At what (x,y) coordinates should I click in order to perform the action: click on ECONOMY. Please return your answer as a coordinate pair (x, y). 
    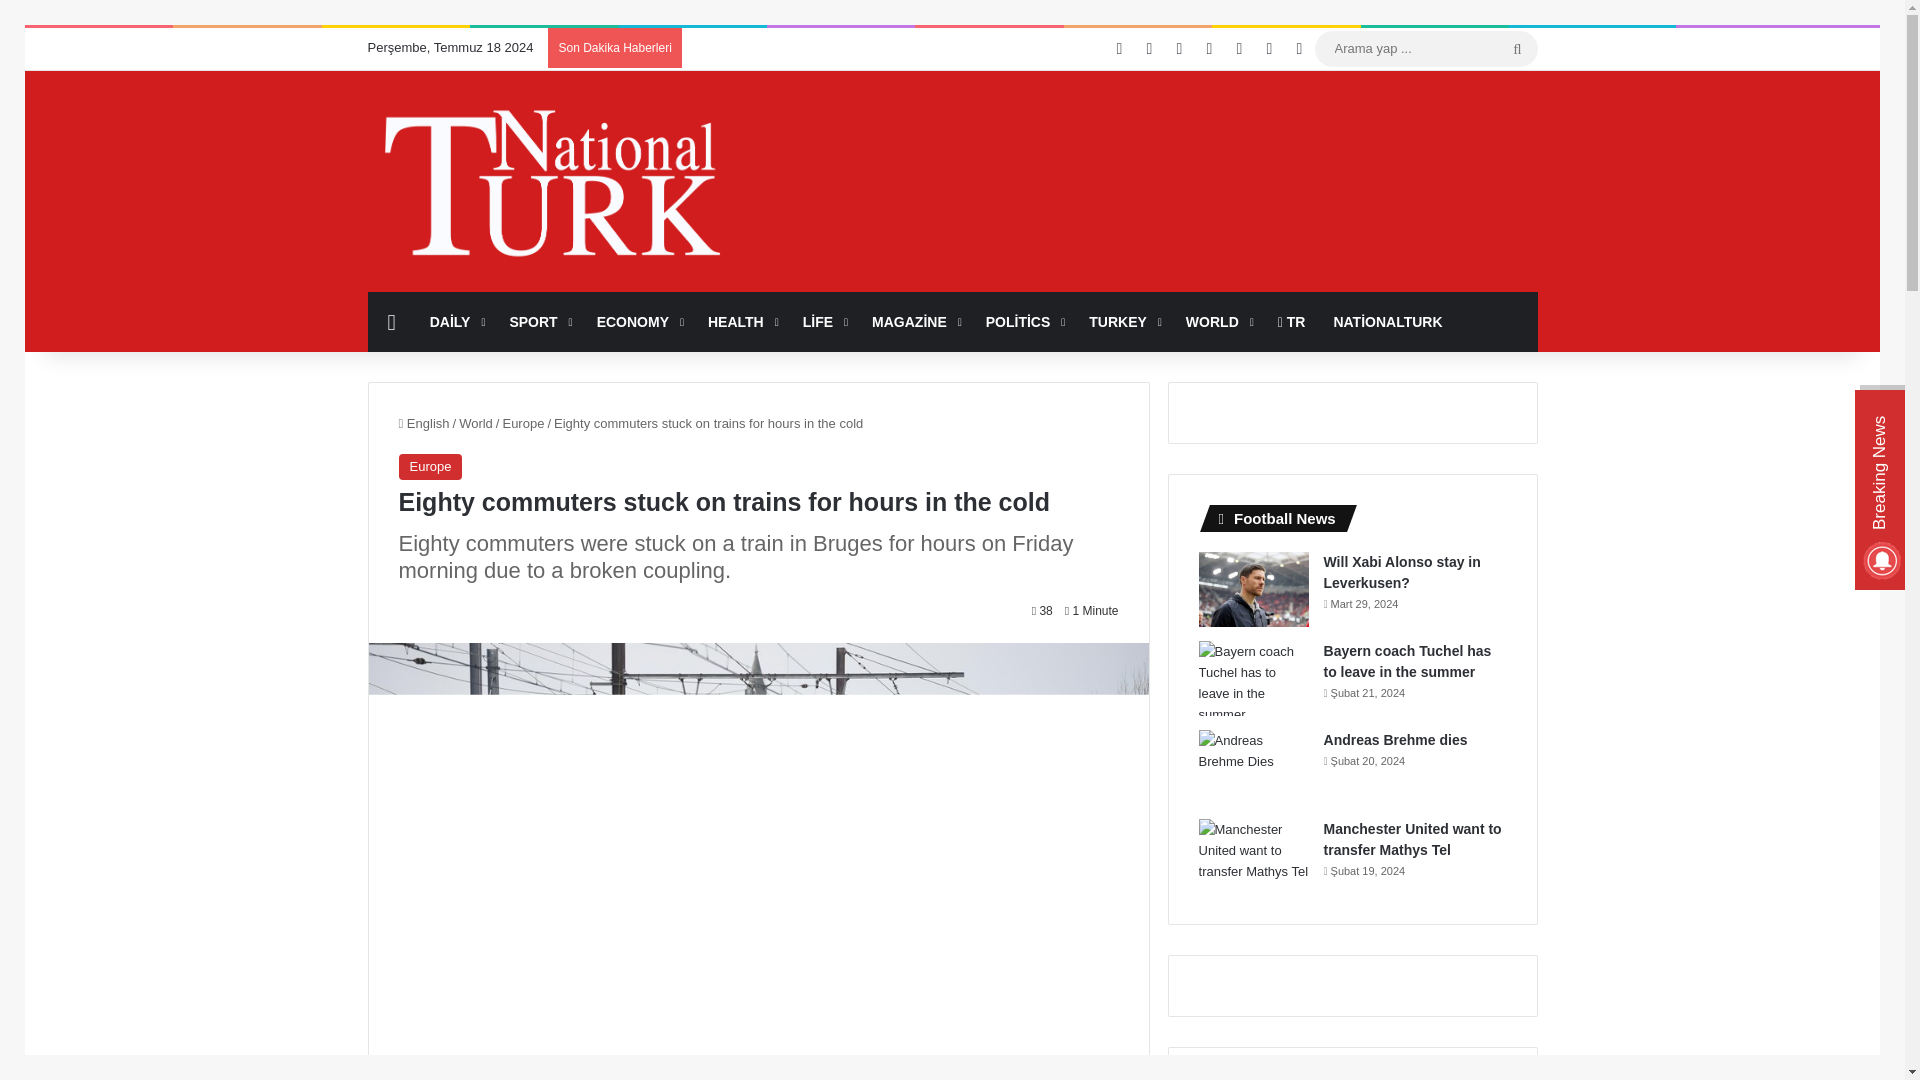
    Looking at the image, I should click on (638, 322).